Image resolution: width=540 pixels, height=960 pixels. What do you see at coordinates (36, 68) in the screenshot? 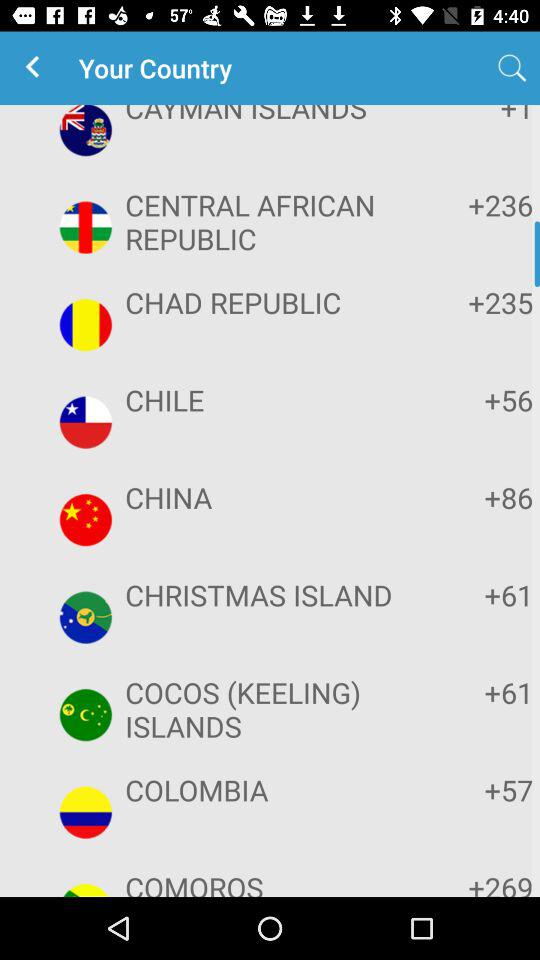
I see `launch item to the left of your country app` at bounding box center [36, 68].